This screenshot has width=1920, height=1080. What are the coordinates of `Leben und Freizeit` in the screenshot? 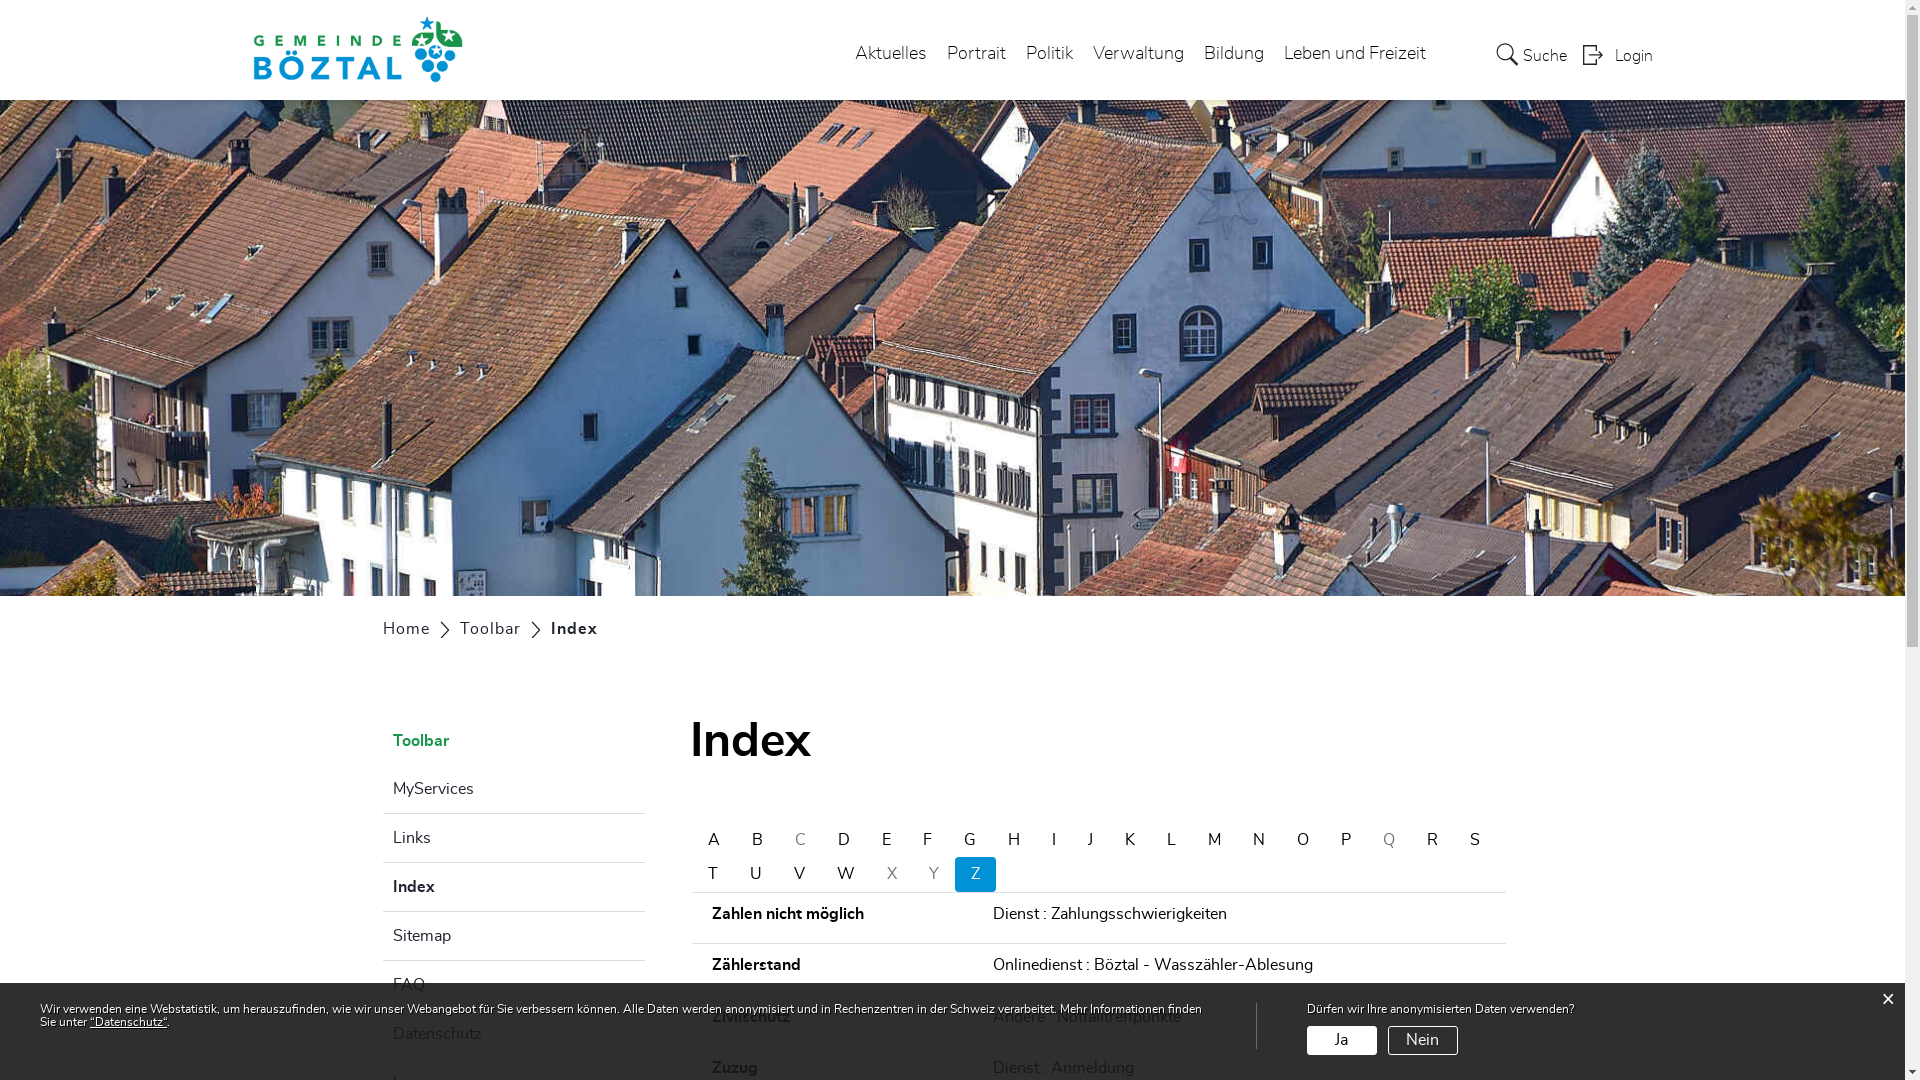 It's located at (1355, 54).